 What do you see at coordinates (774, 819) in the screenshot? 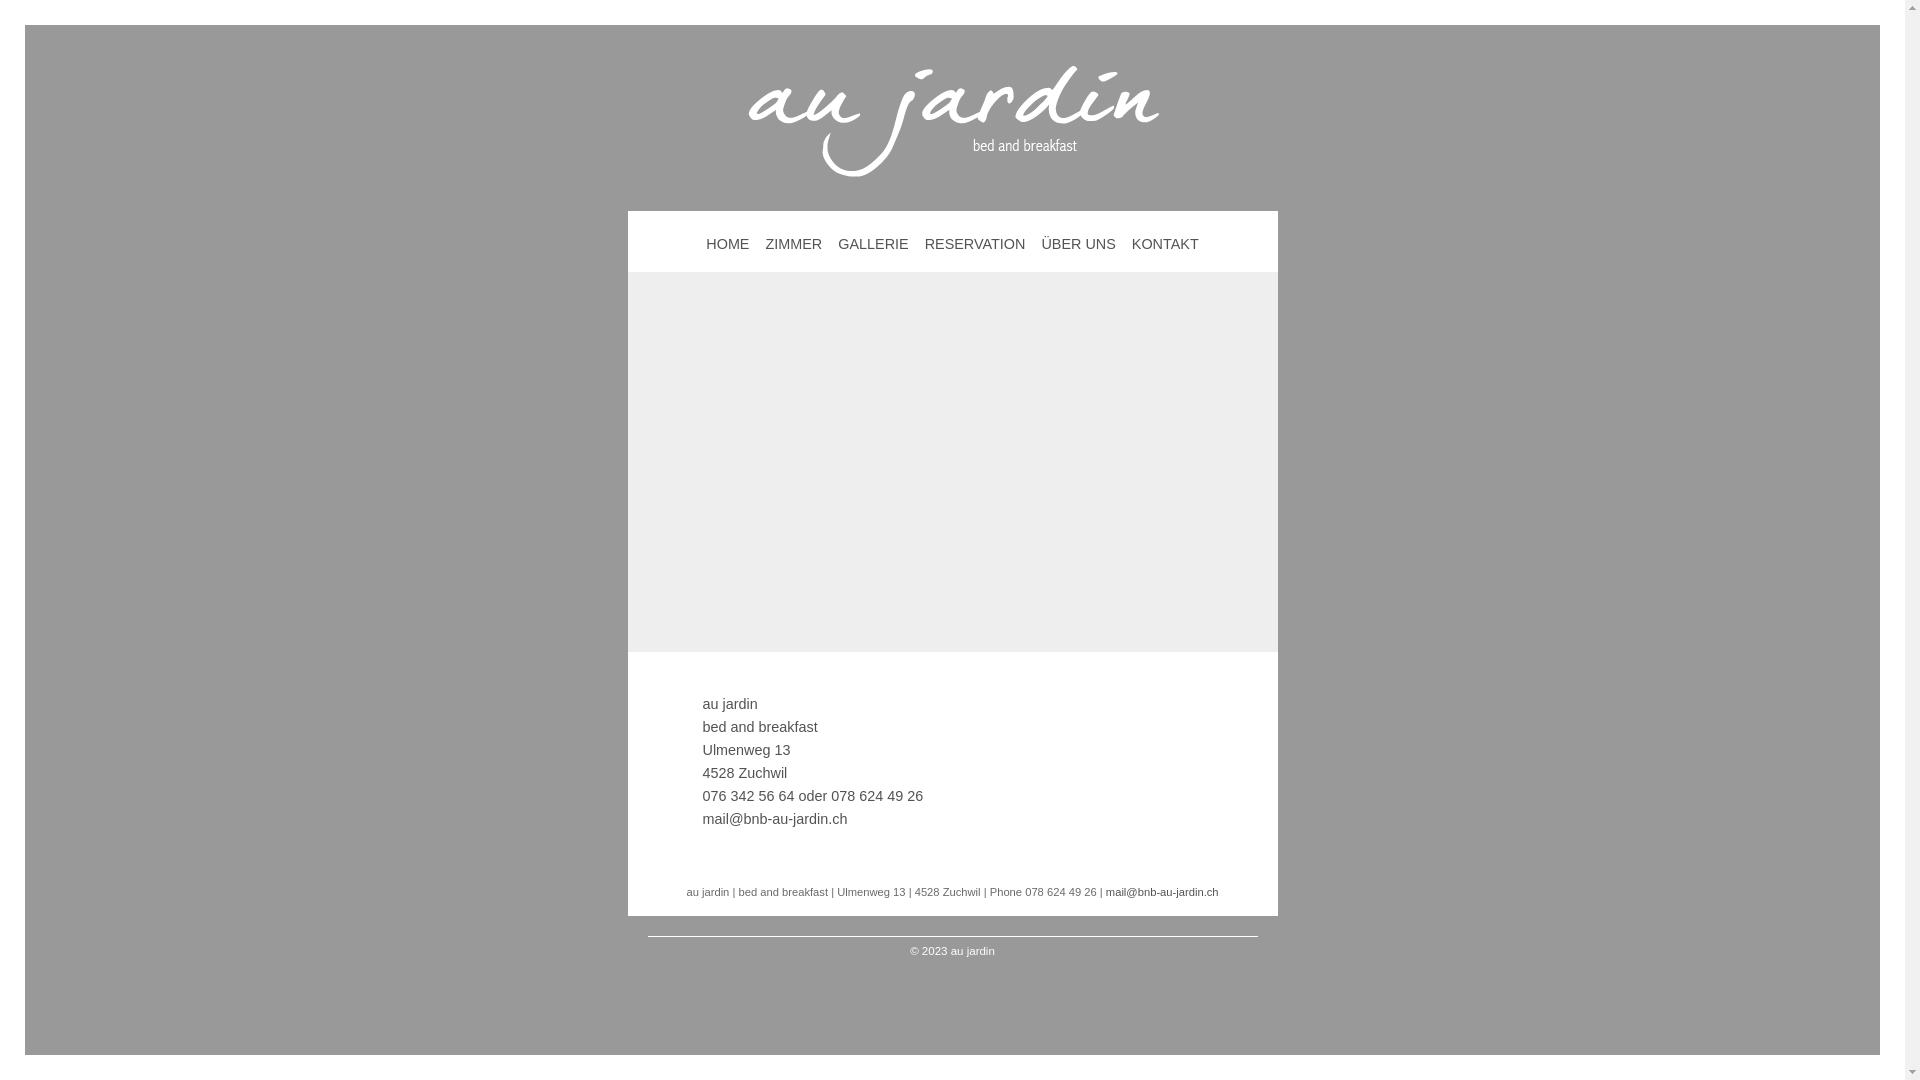
I see `mail@bnb-au-jardin.ch` at bounding box center [774, 819].